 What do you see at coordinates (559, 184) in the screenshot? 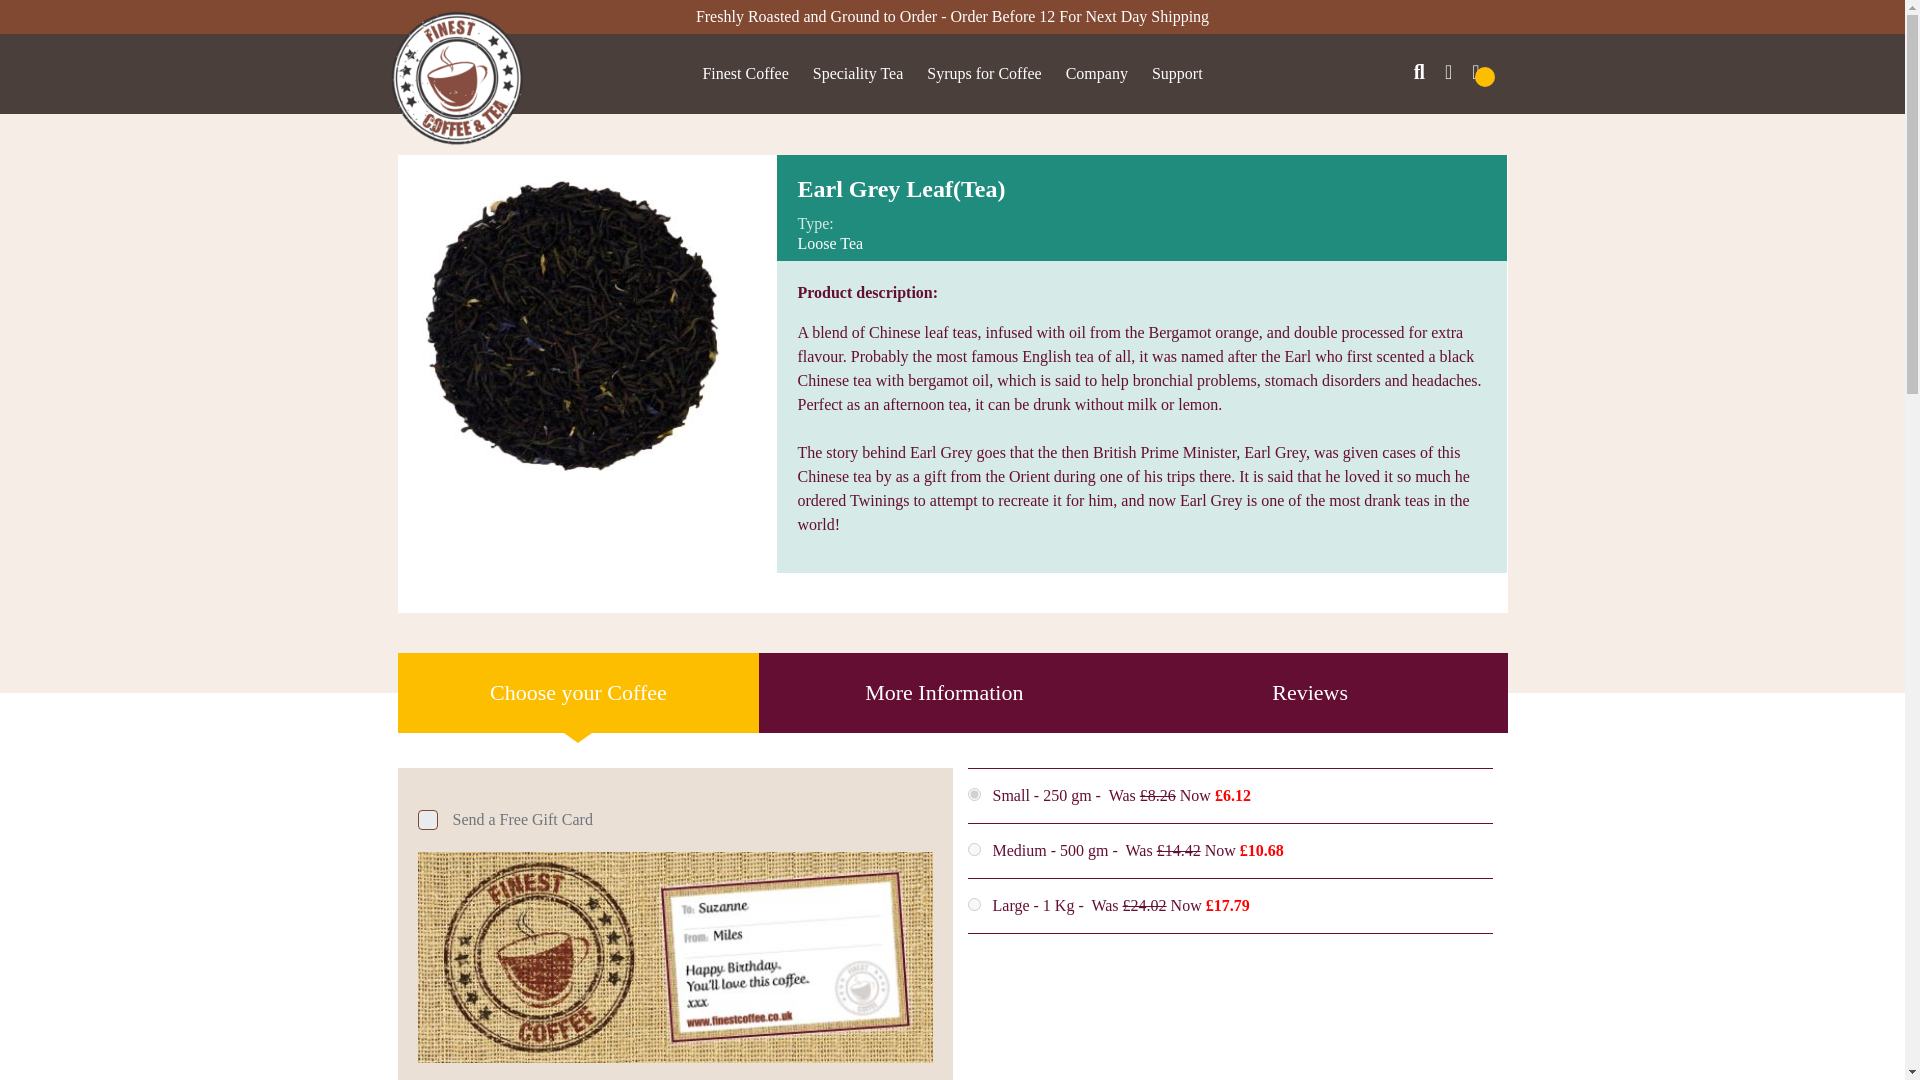
I see `Loose Tea` at bounding box center [559, 184].